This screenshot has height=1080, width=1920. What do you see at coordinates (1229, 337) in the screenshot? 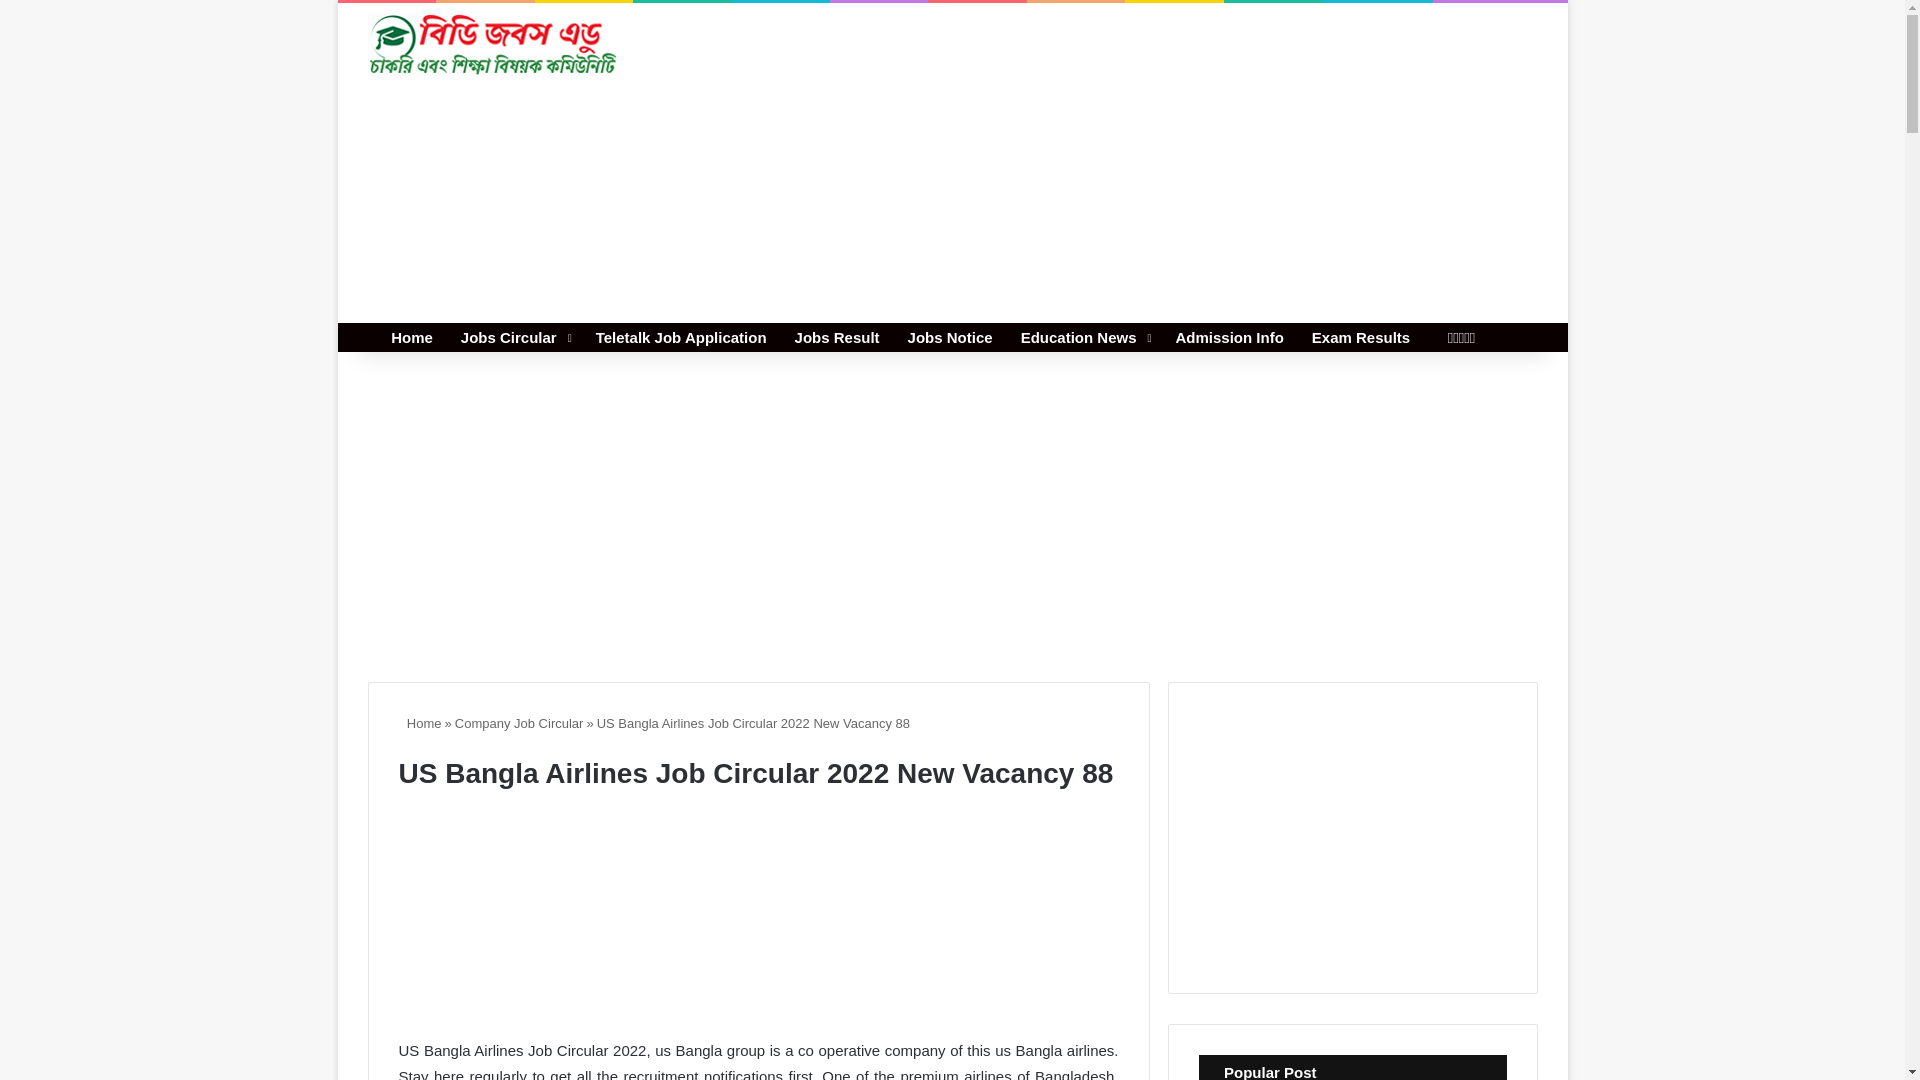
I see `Admission Info` at bounding box center [1229, 337].